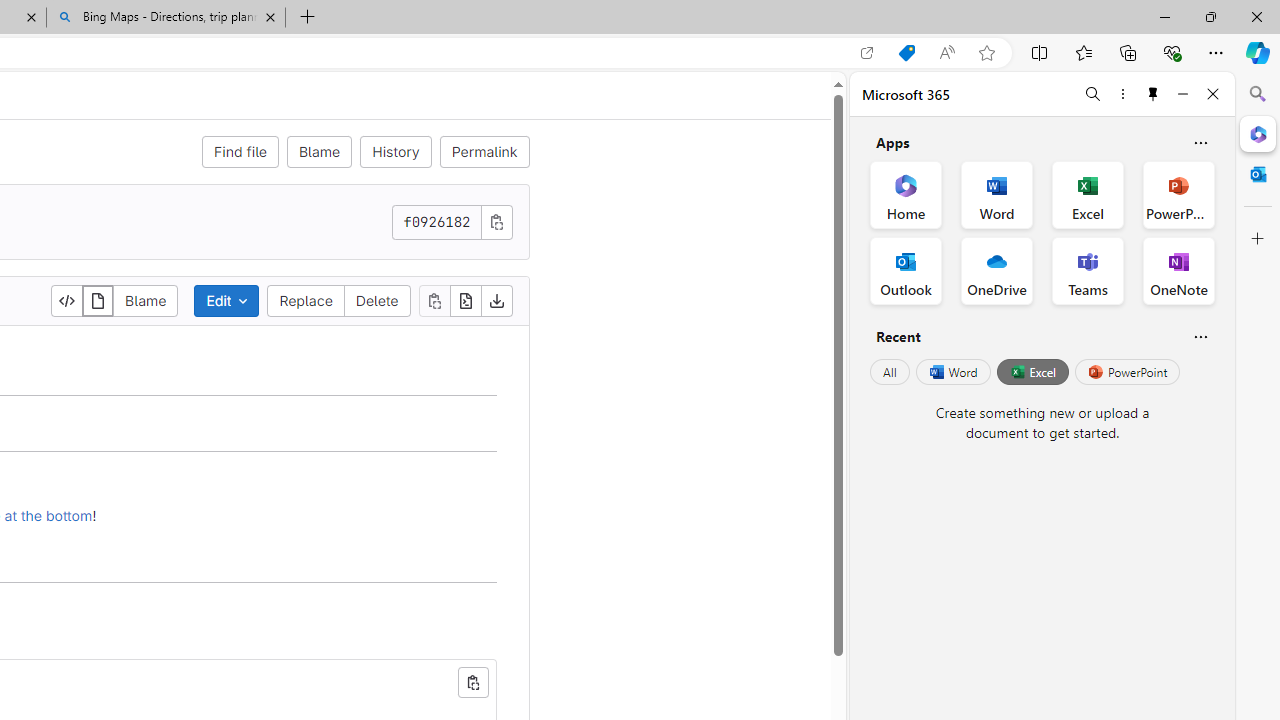  Describe the element at coordinates (890, 372) in the screenshot. I see `All` at that location.